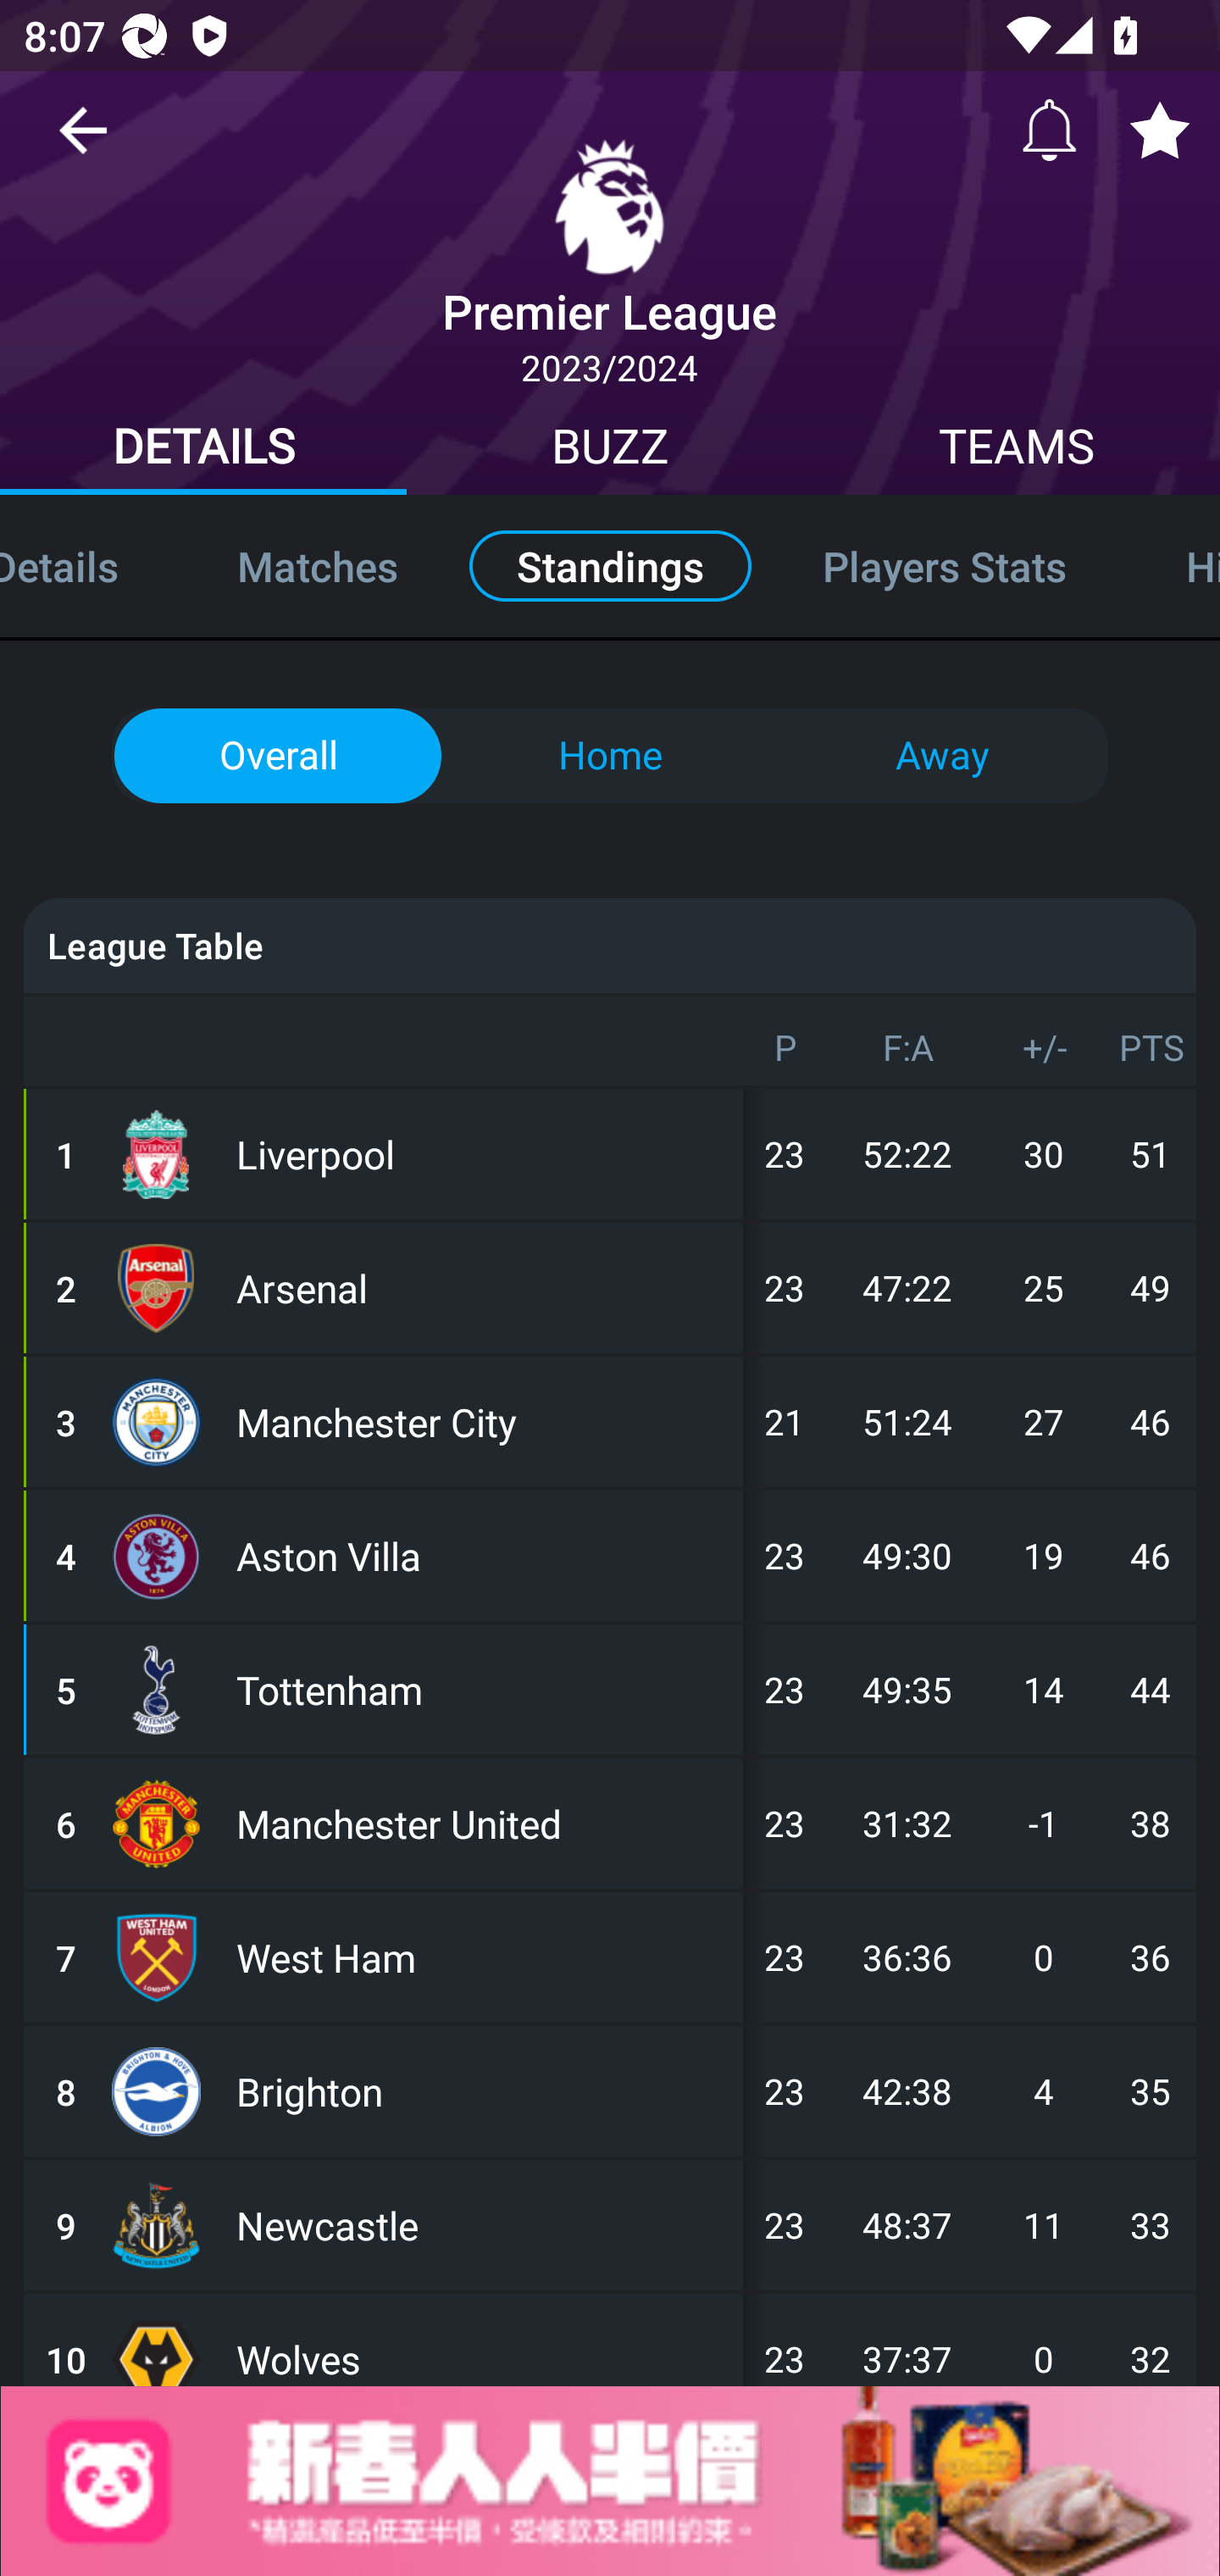 This screenshot has width=1220, height=2576. What do you see at coordinates (610, 1824) in the screenshot?
I see `6 Manchester United 23 31:32 -1 38` at bounding box center [610, 1824].